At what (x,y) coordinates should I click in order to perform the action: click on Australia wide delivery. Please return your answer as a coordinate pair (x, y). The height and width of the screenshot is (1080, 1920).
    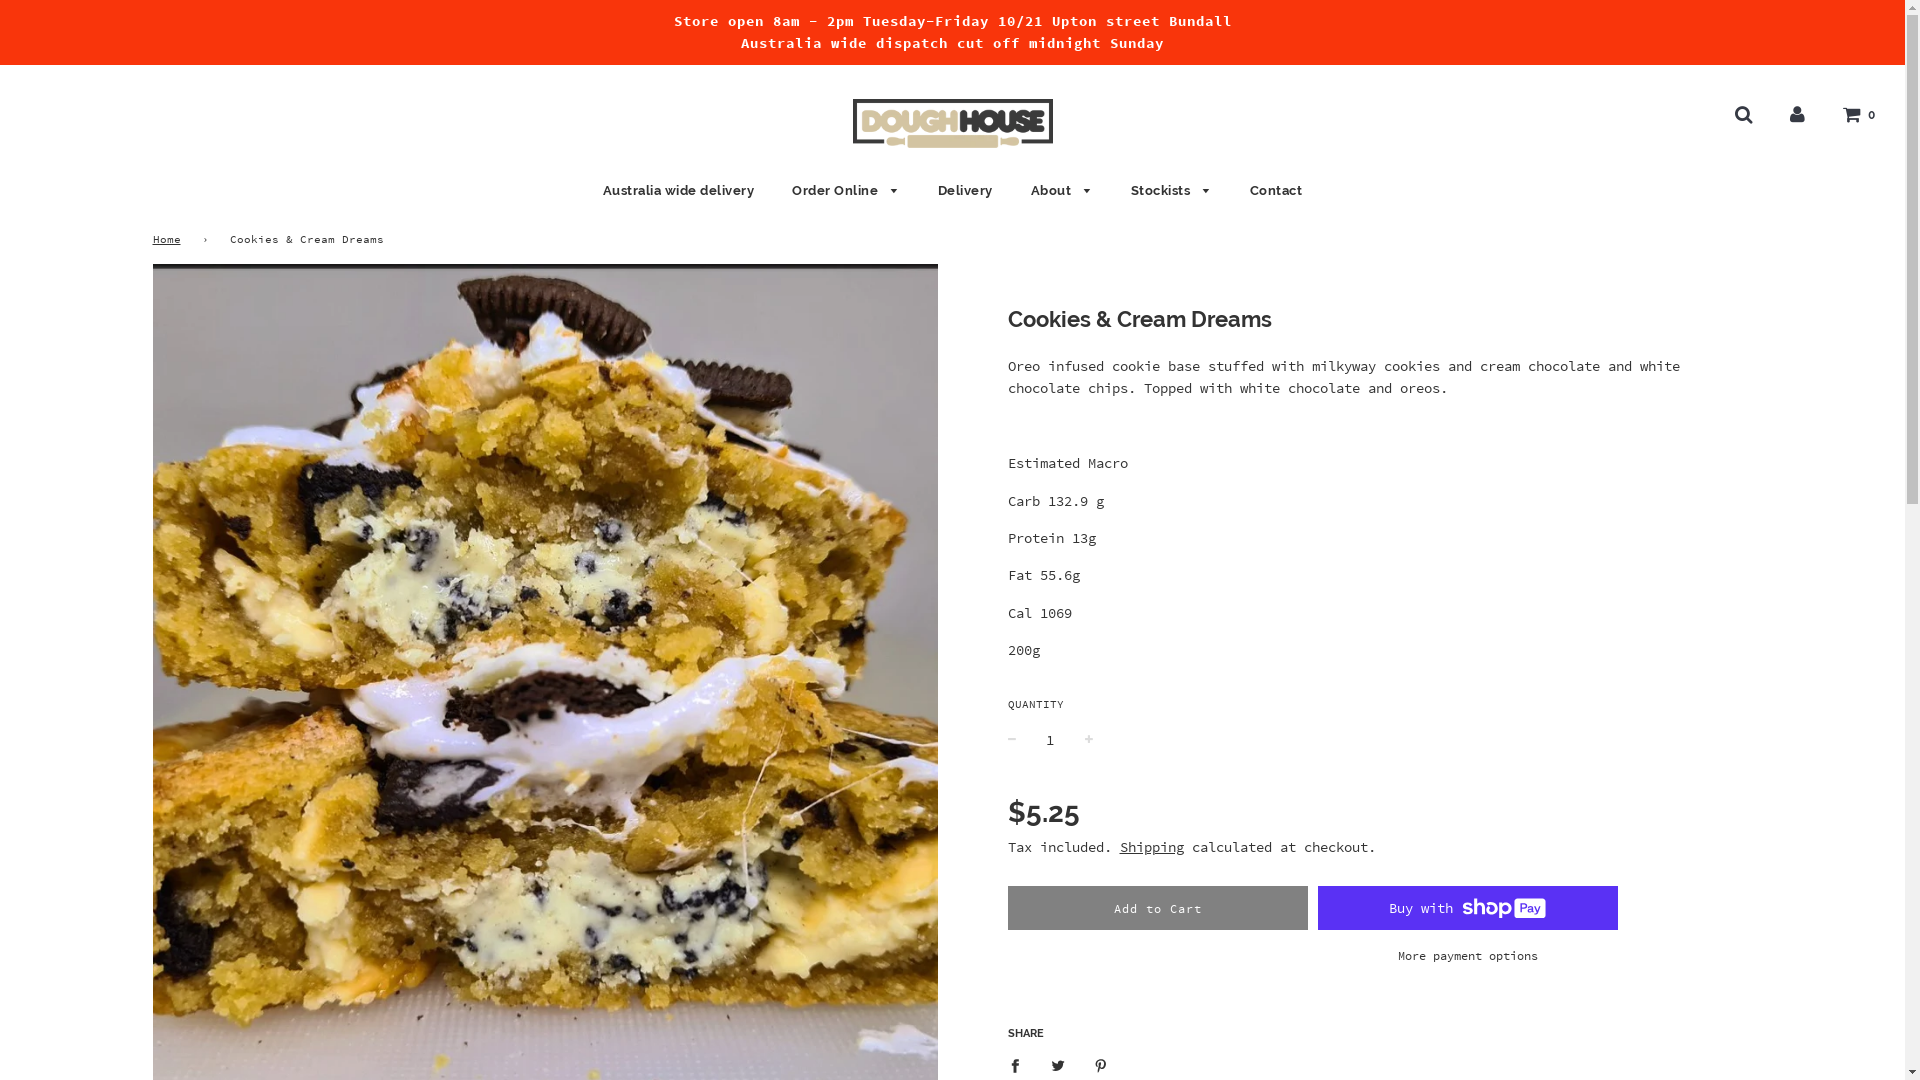
    Looking at the image, I should click on (679, 190).